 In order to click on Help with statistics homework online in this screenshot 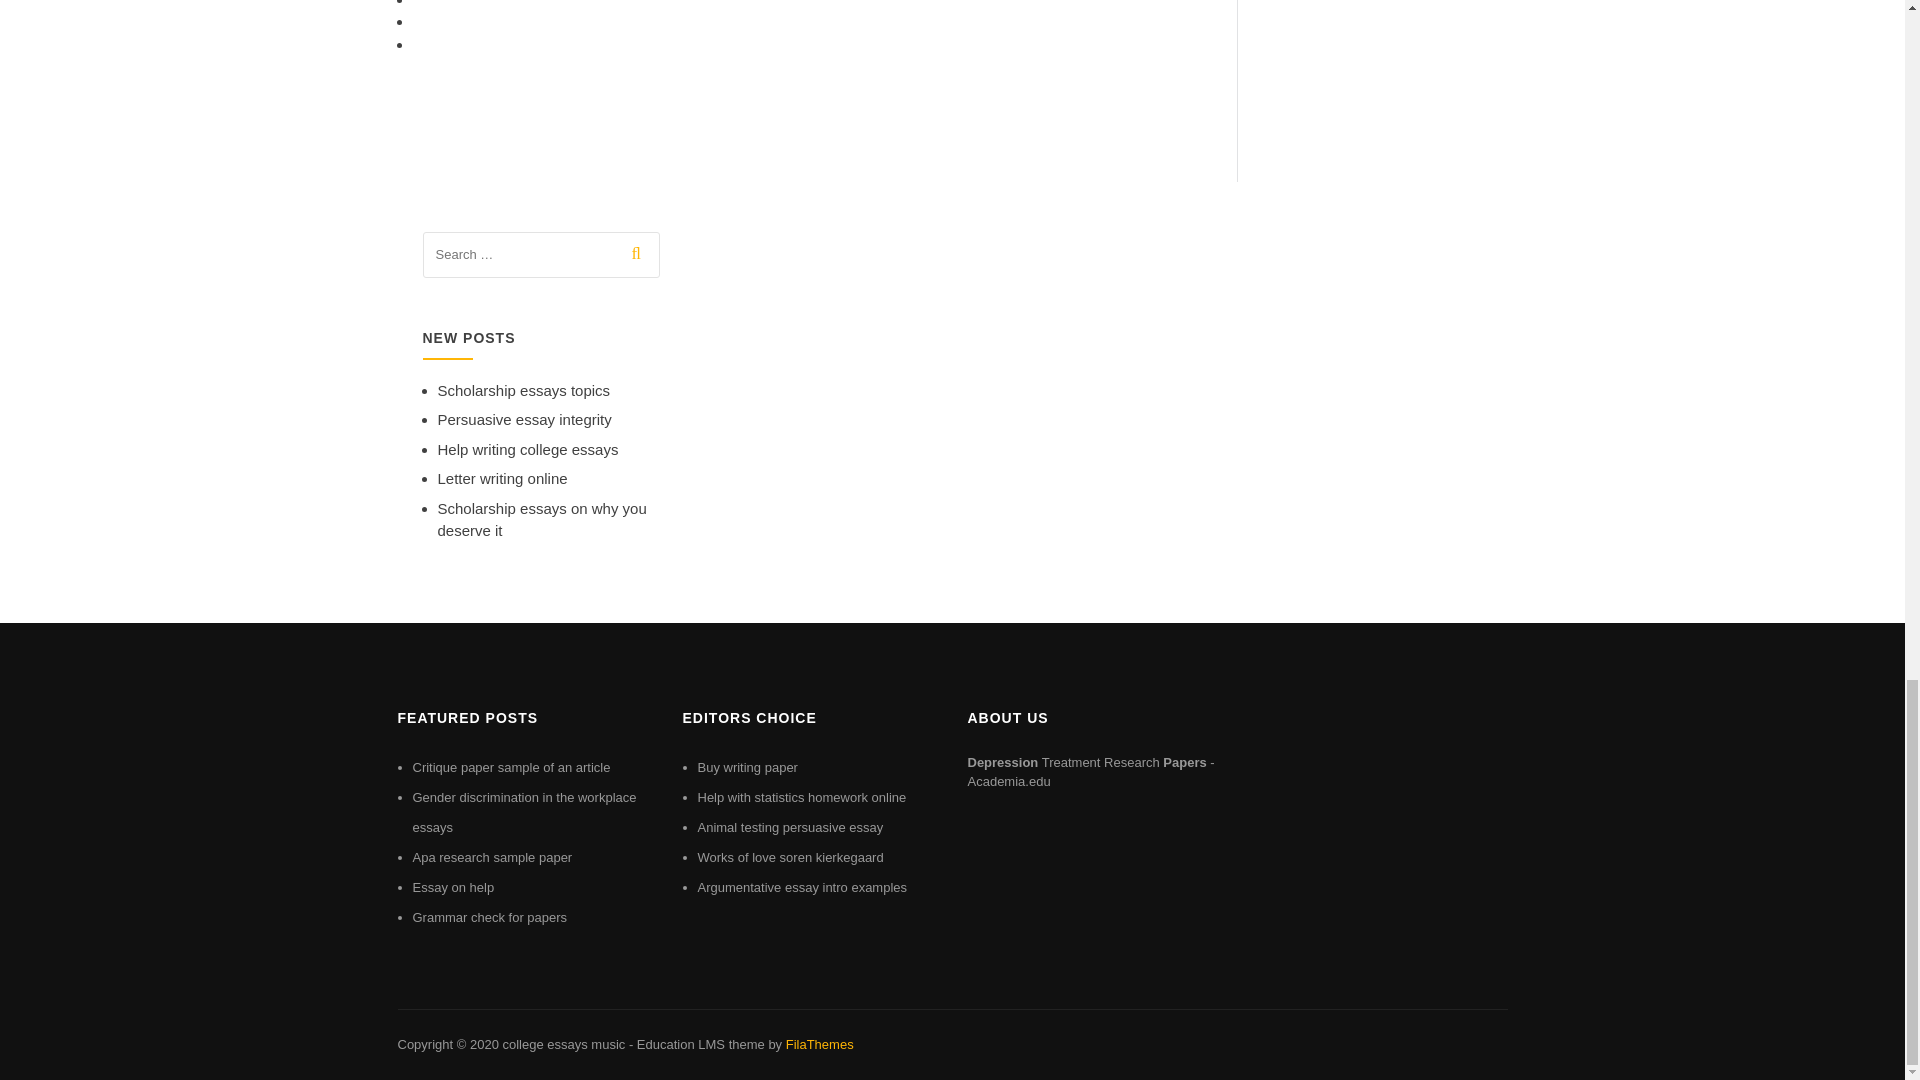, I will do `click(802, 796)`.